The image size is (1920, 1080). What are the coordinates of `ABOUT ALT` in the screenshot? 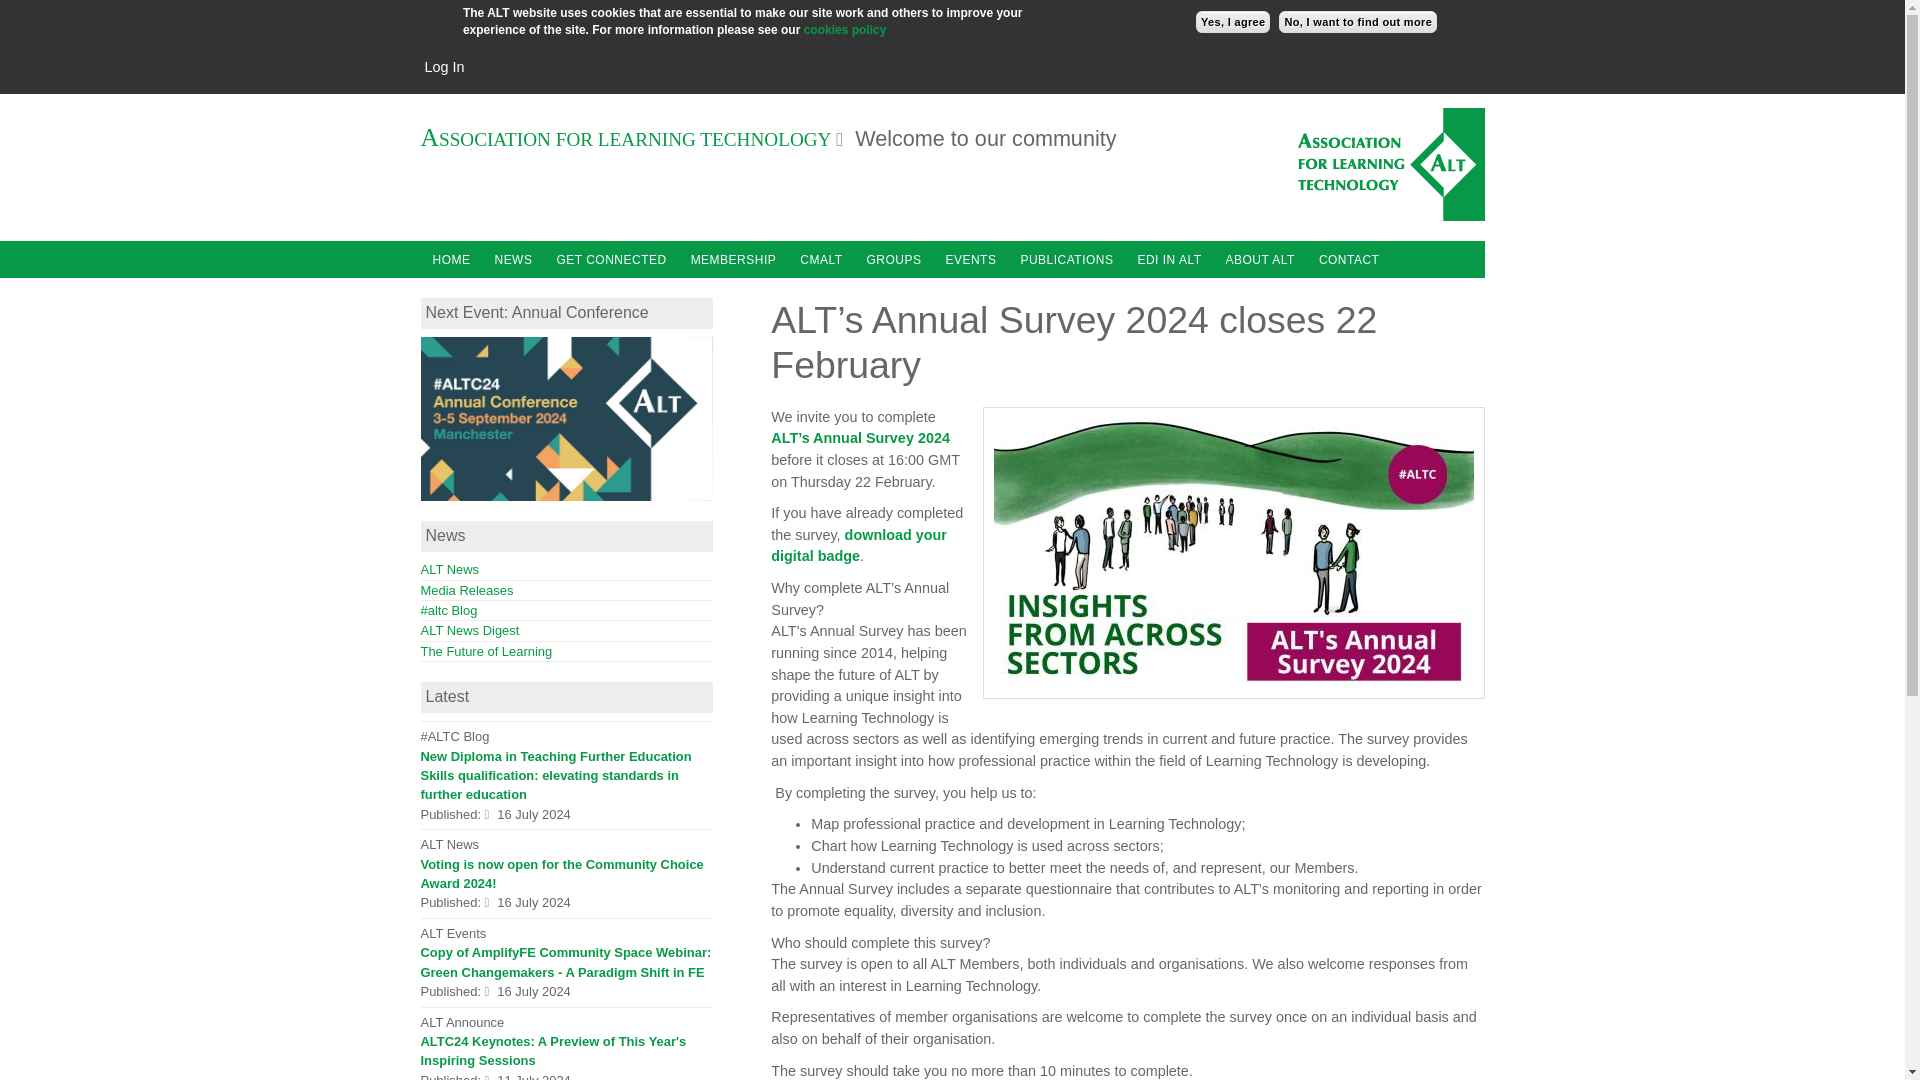 It's located at (1260, 258).